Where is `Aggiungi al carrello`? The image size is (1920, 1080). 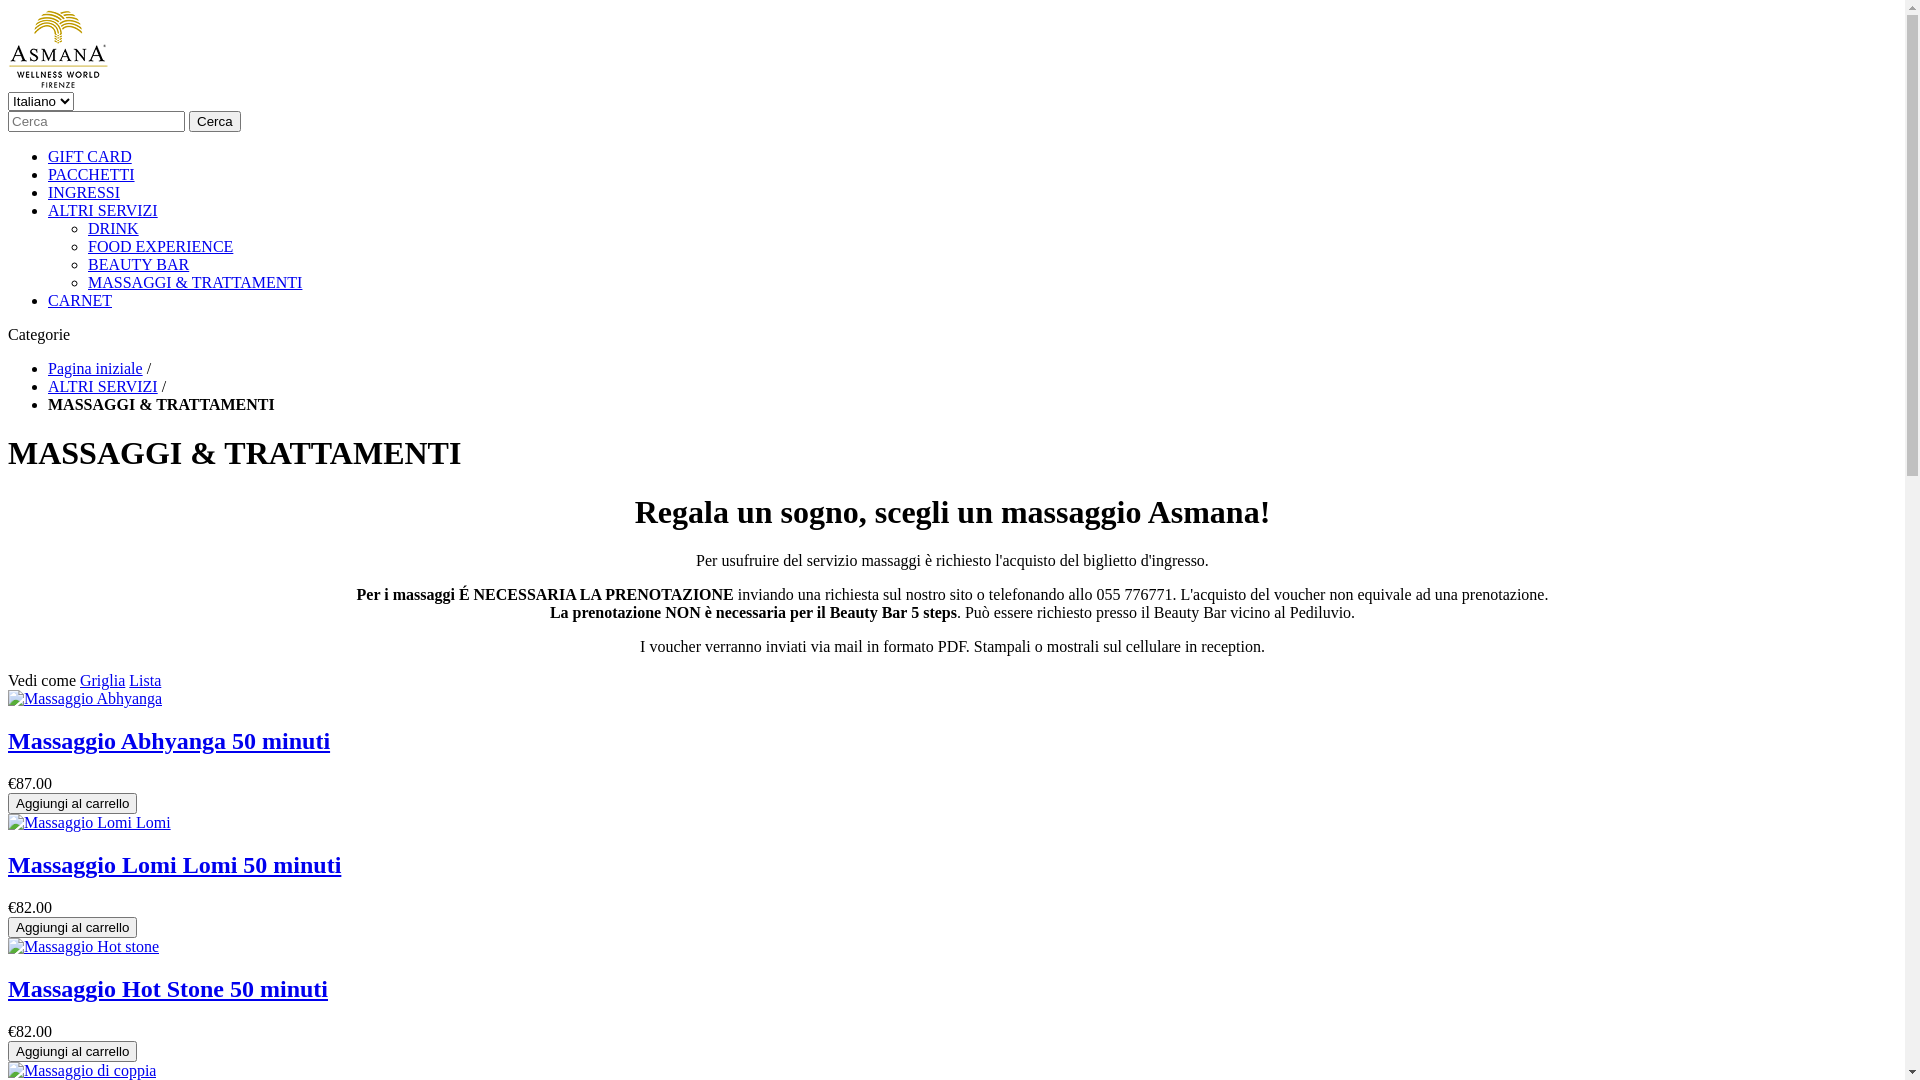 Aggiungi al carrello is located at coordinates (72, 1052).